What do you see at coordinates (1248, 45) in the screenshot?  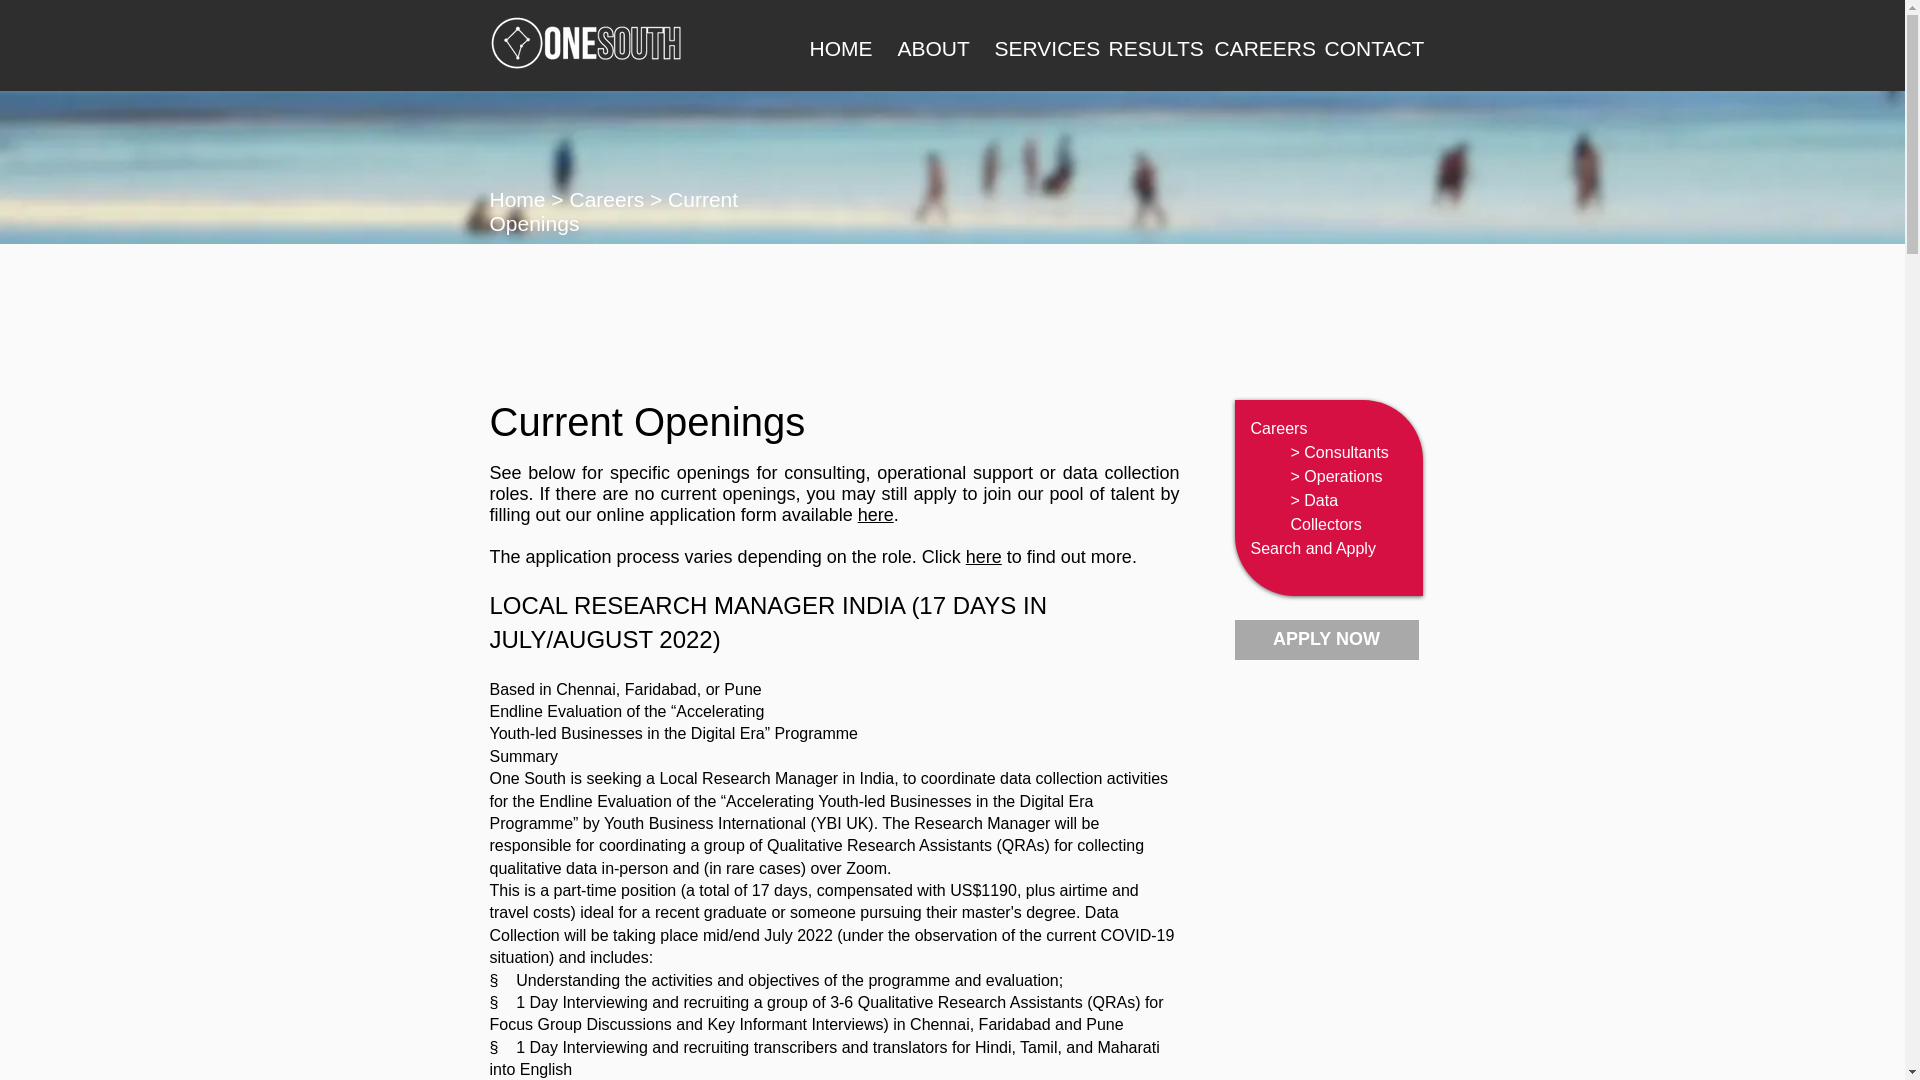 I see `CAREERS` at bounding box center [1248, 45].